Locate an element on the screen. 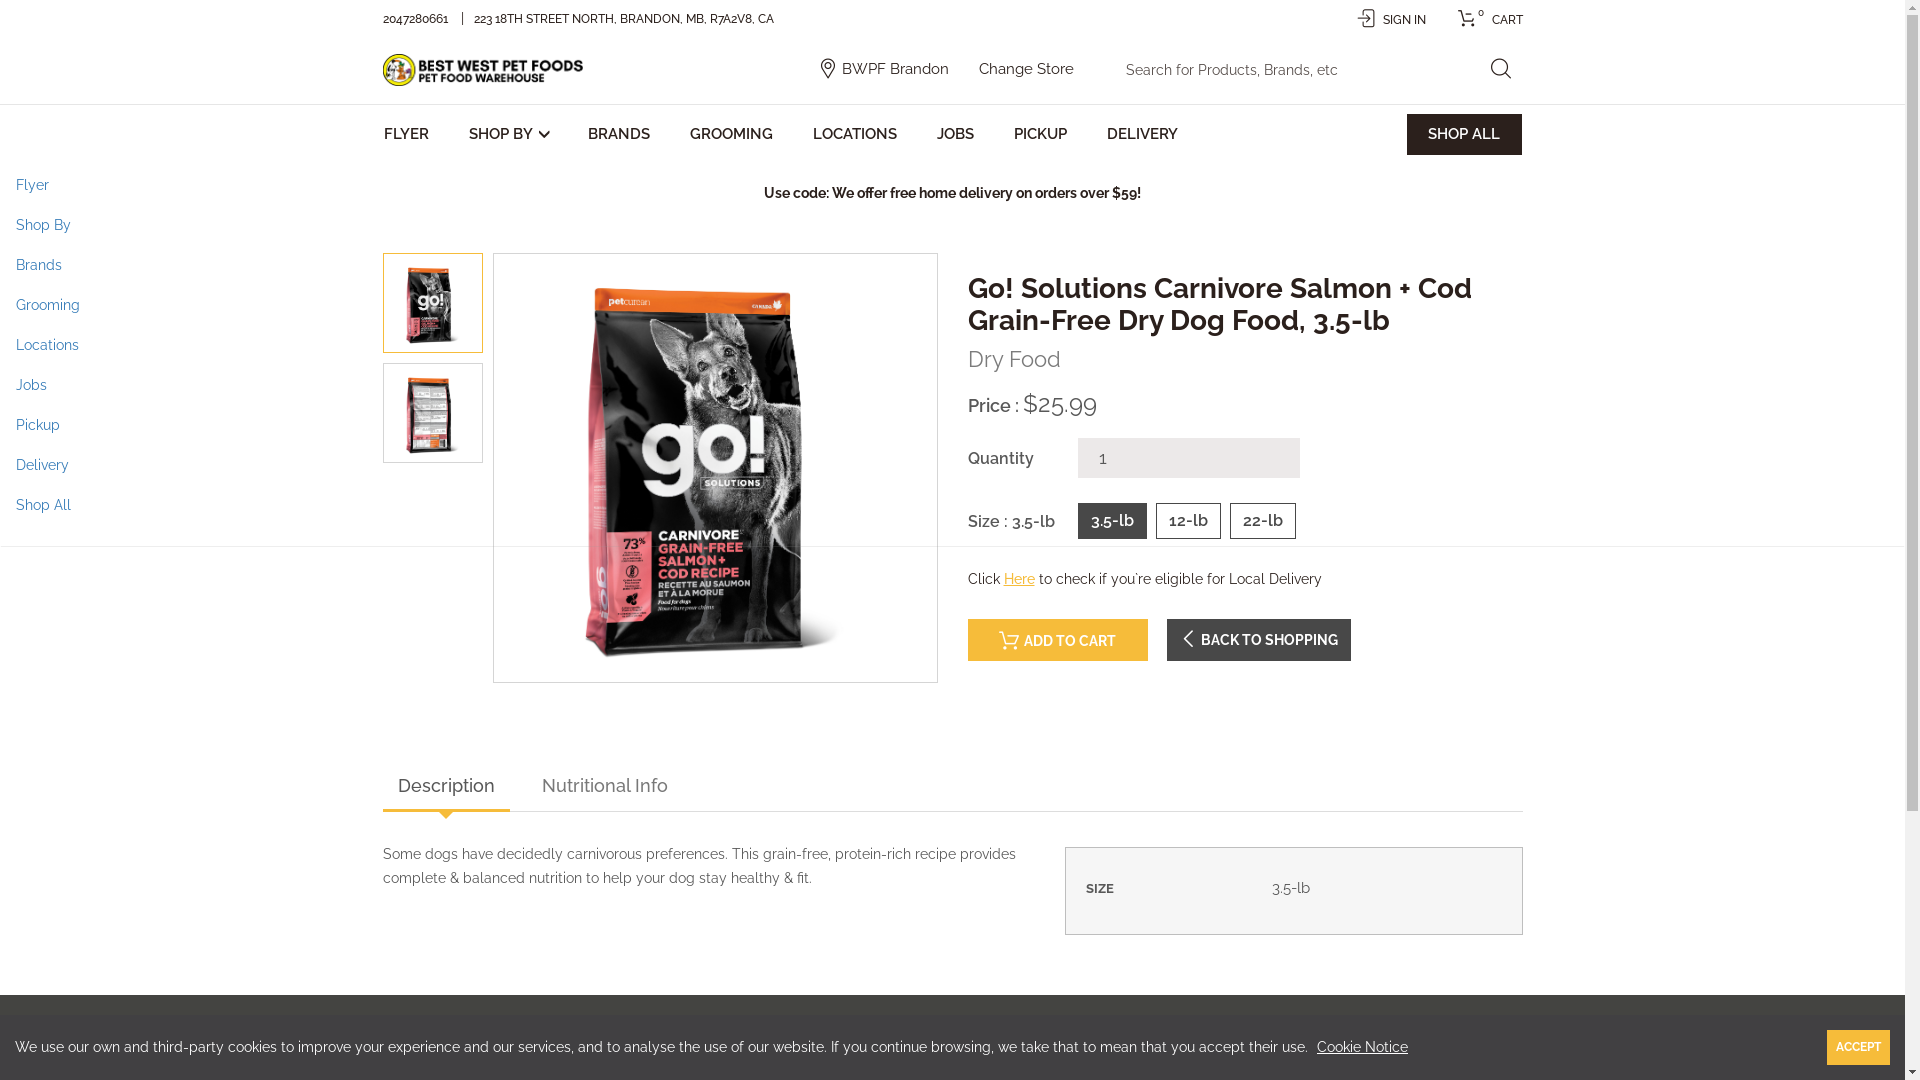 The image size is (1920, 1080). DELIVERY is located at coordinates (1142, 134).